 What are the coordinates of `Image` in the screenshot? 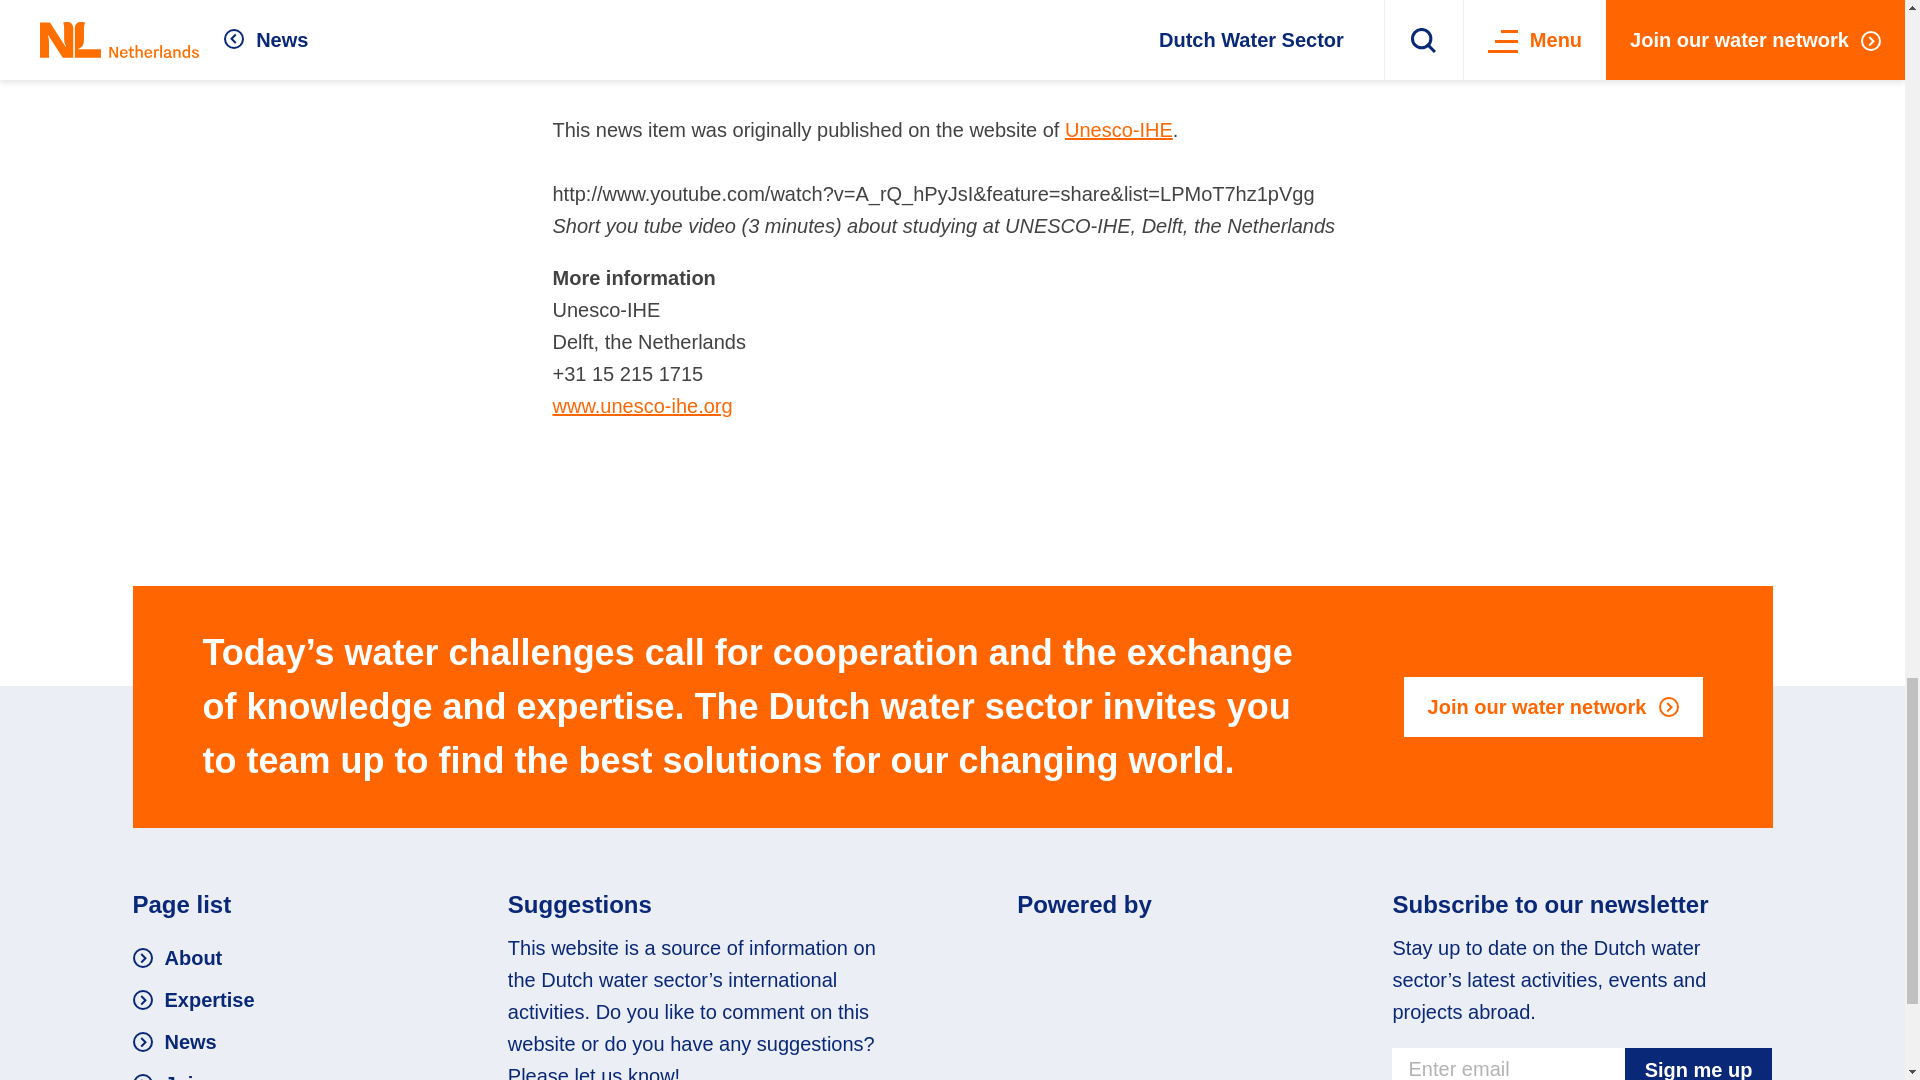 It's located at (1140, 954).